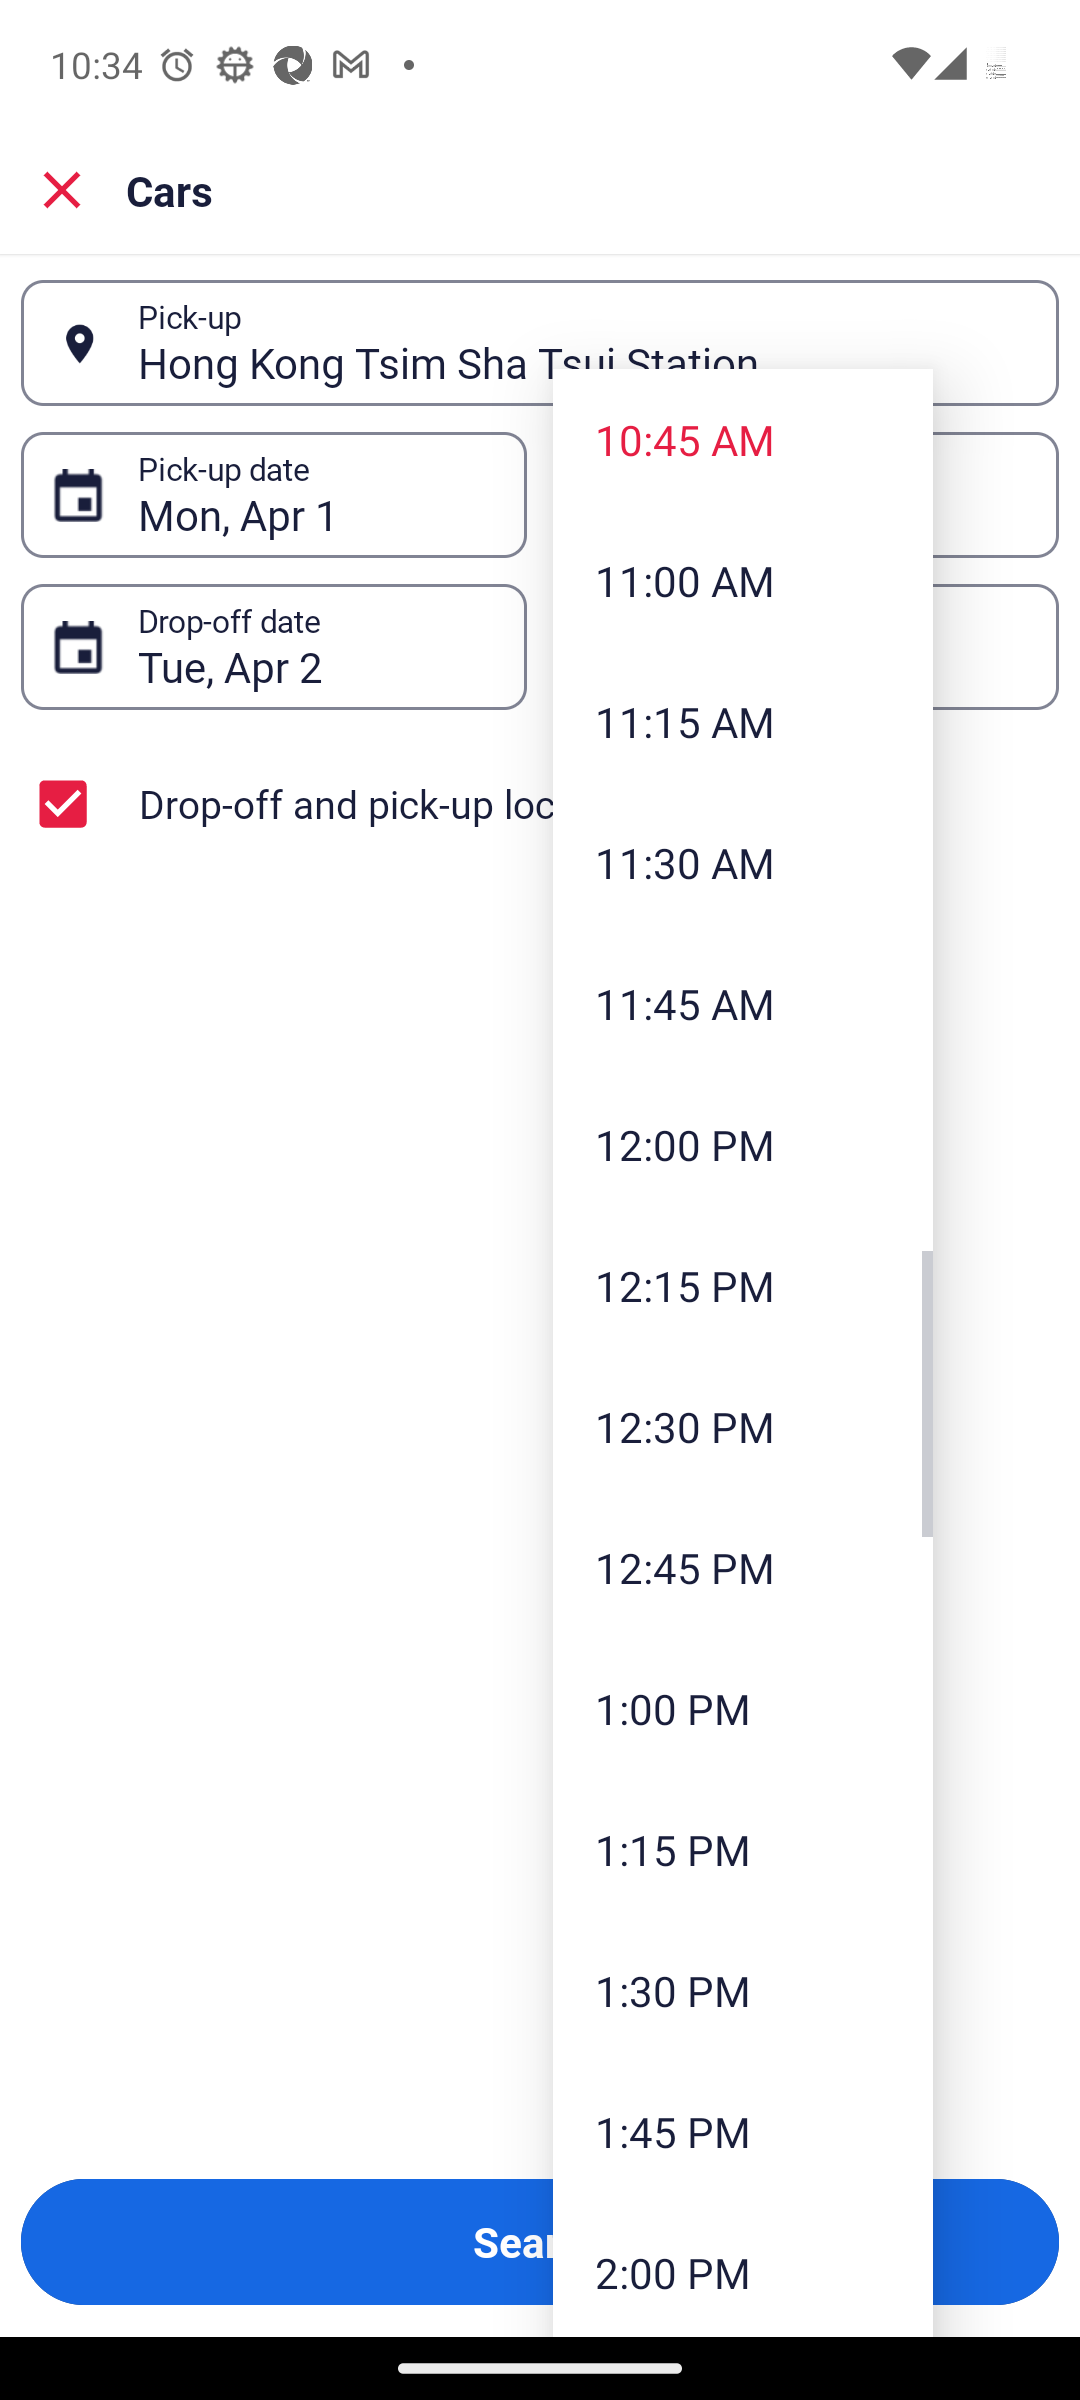 The width and height of the screenshot is (1080, 2400). Describe the element at coordinates (742, 1707) in the screenshot. I see `1:00 PM` at that location.